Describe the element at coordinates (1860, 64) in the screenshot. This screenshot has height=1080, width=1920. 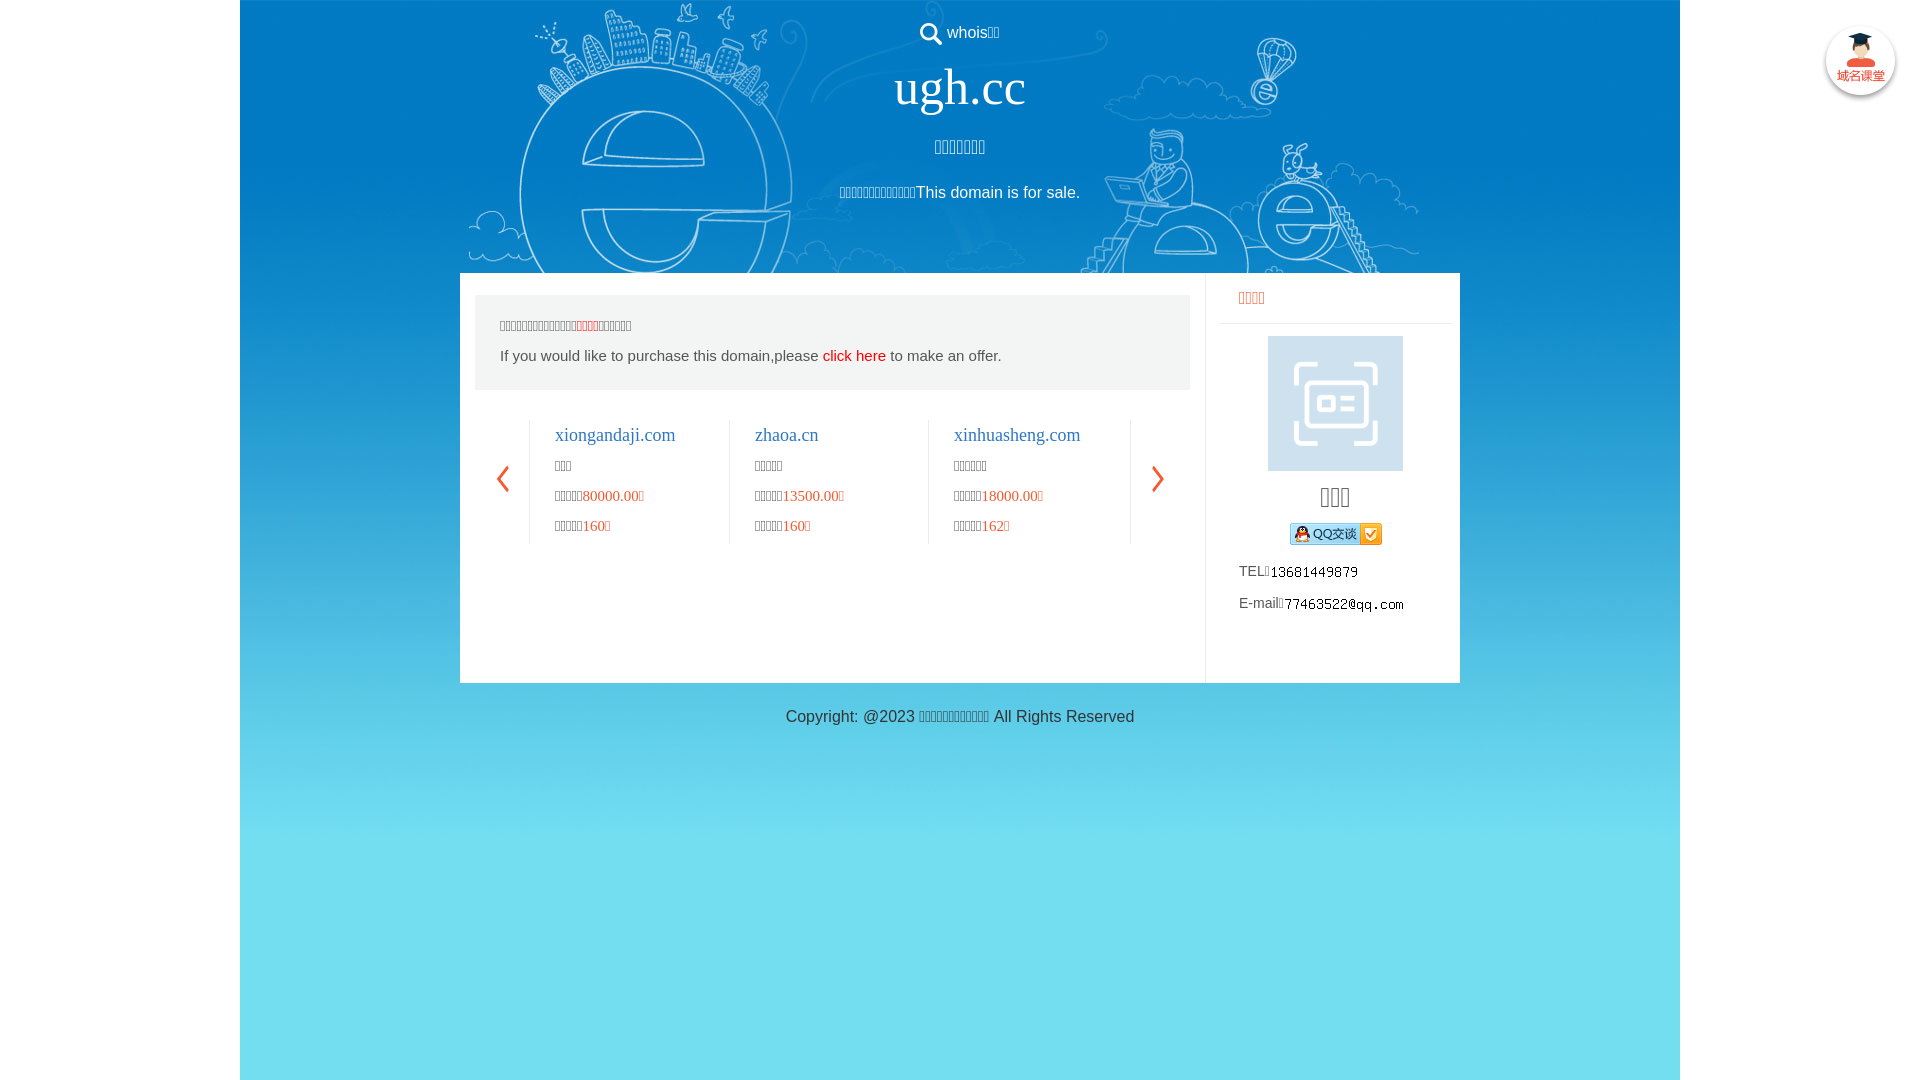
I see ` ` at that location.